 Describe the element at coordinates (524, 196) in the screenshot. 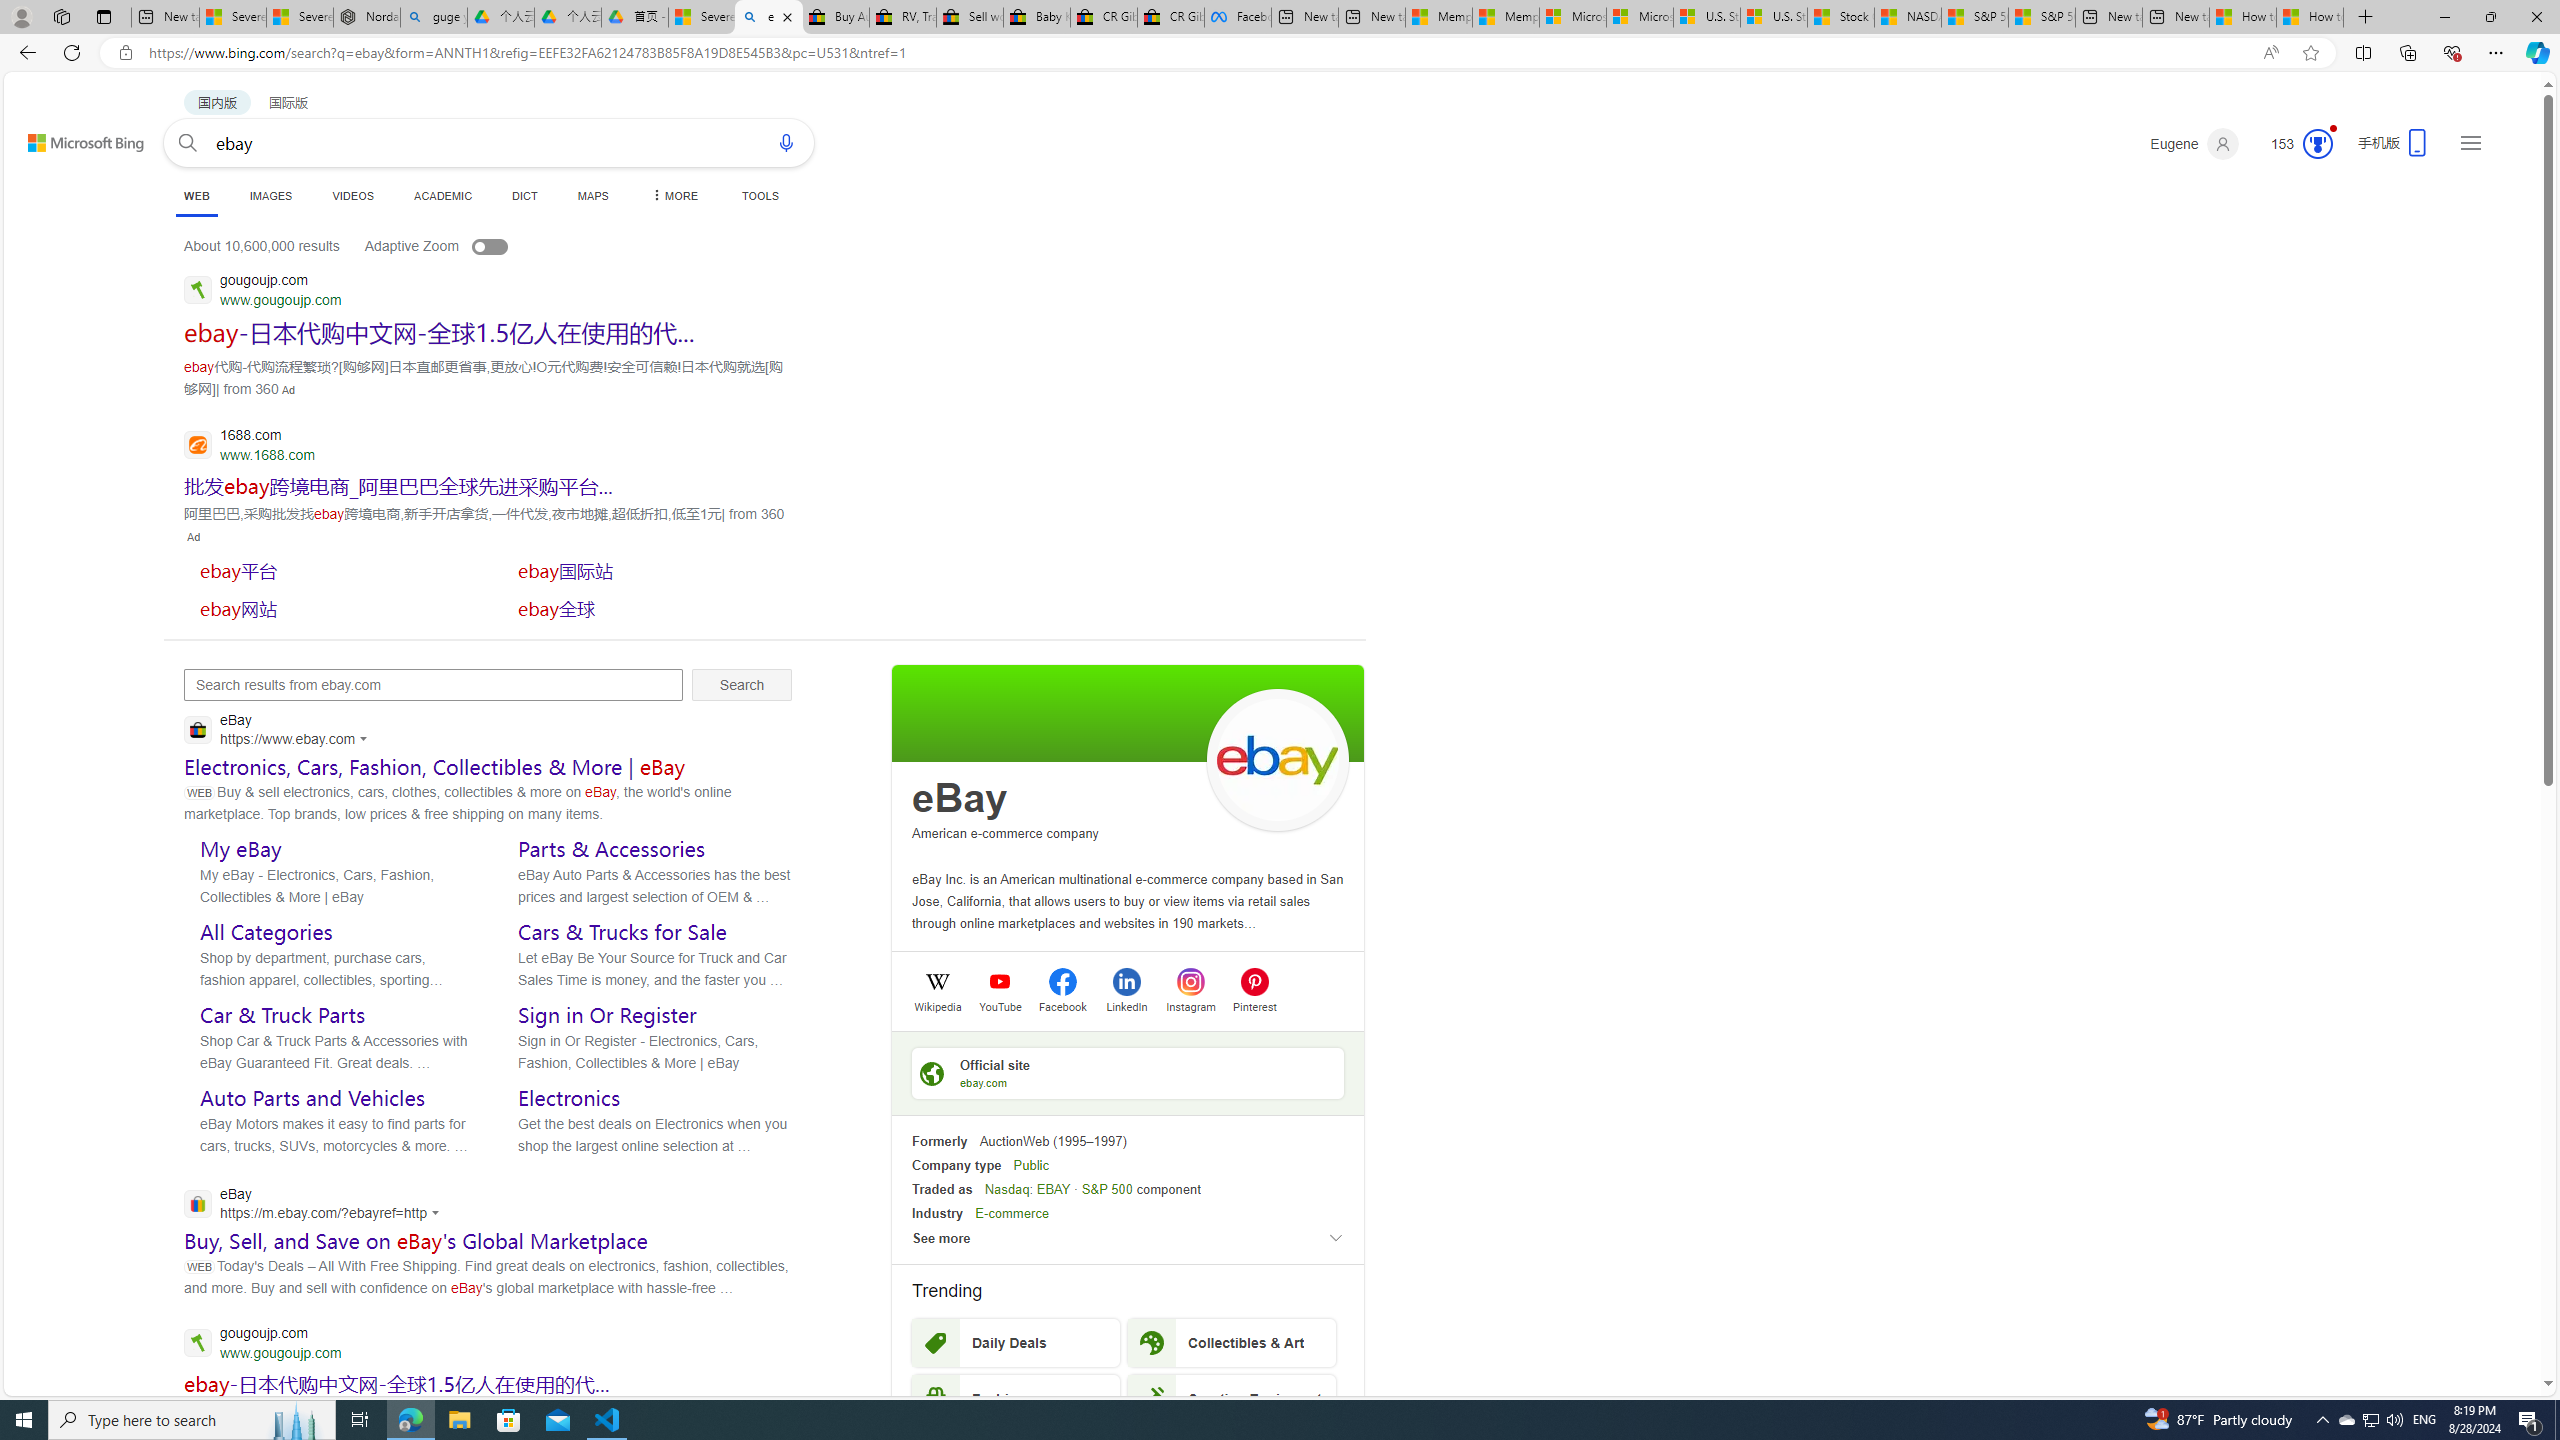

I see `DICT` at that location.